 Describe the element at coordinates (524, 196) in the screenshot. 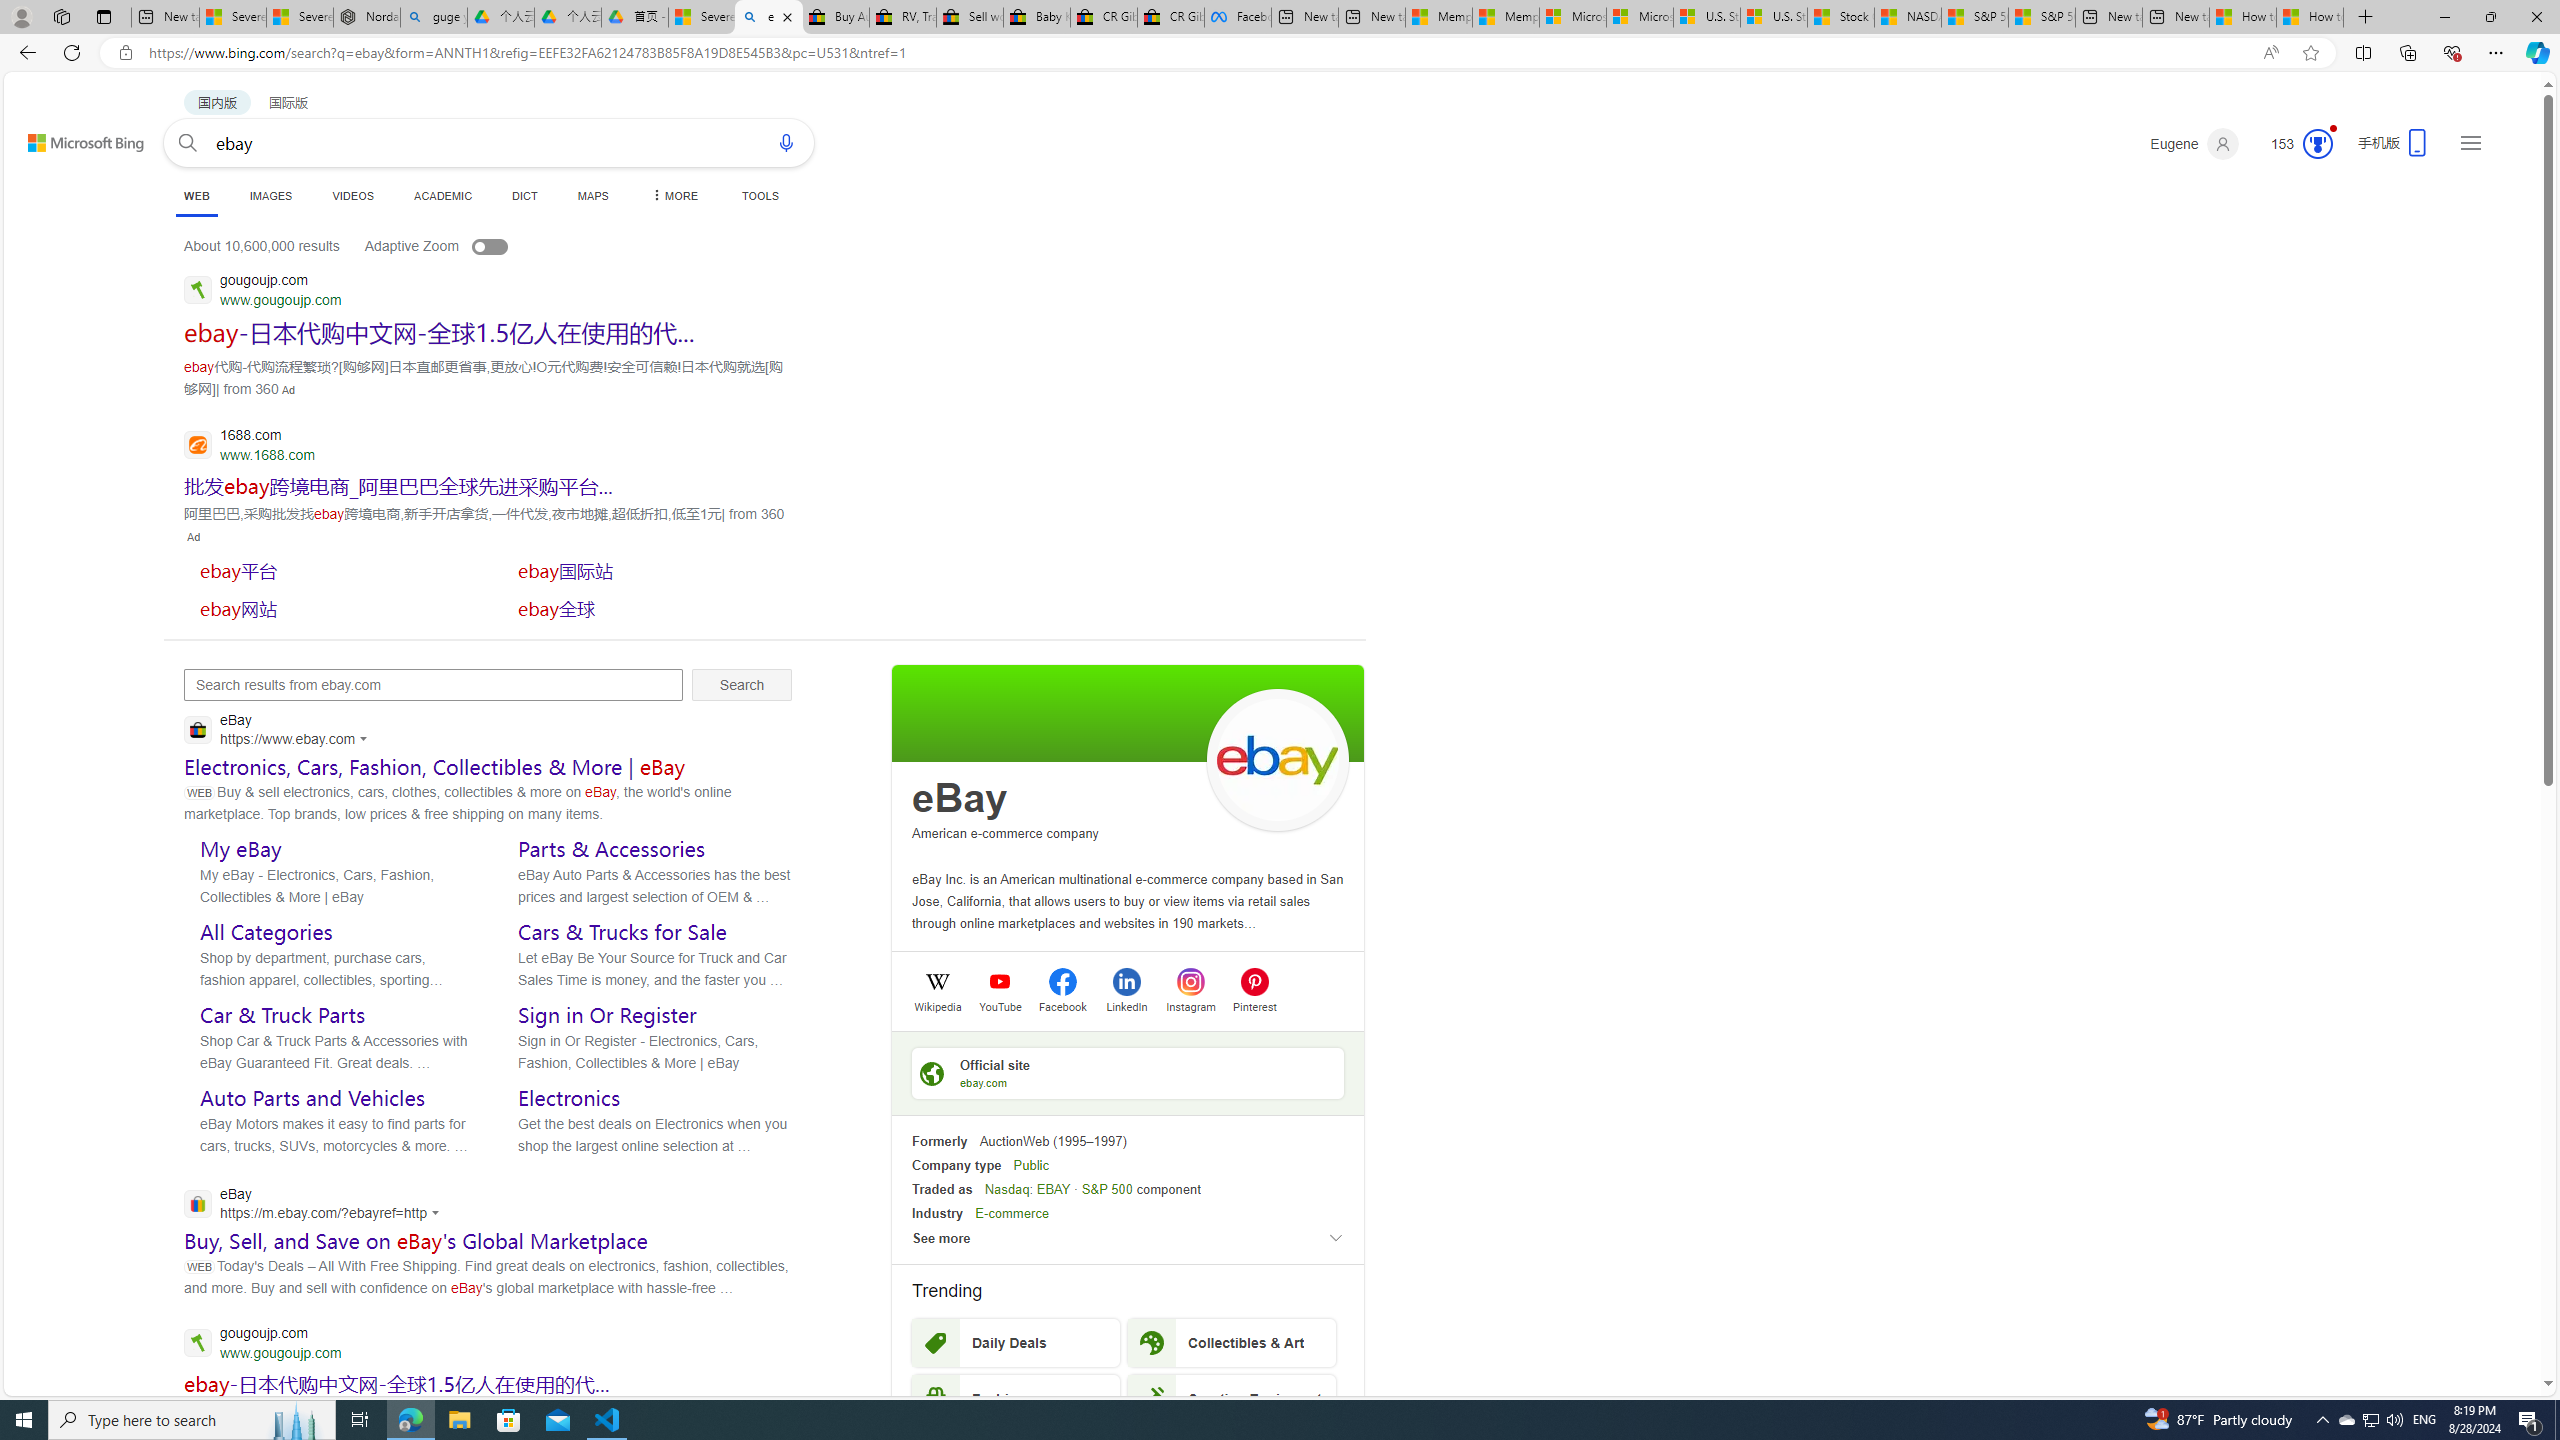

I see `DICT` at that location.